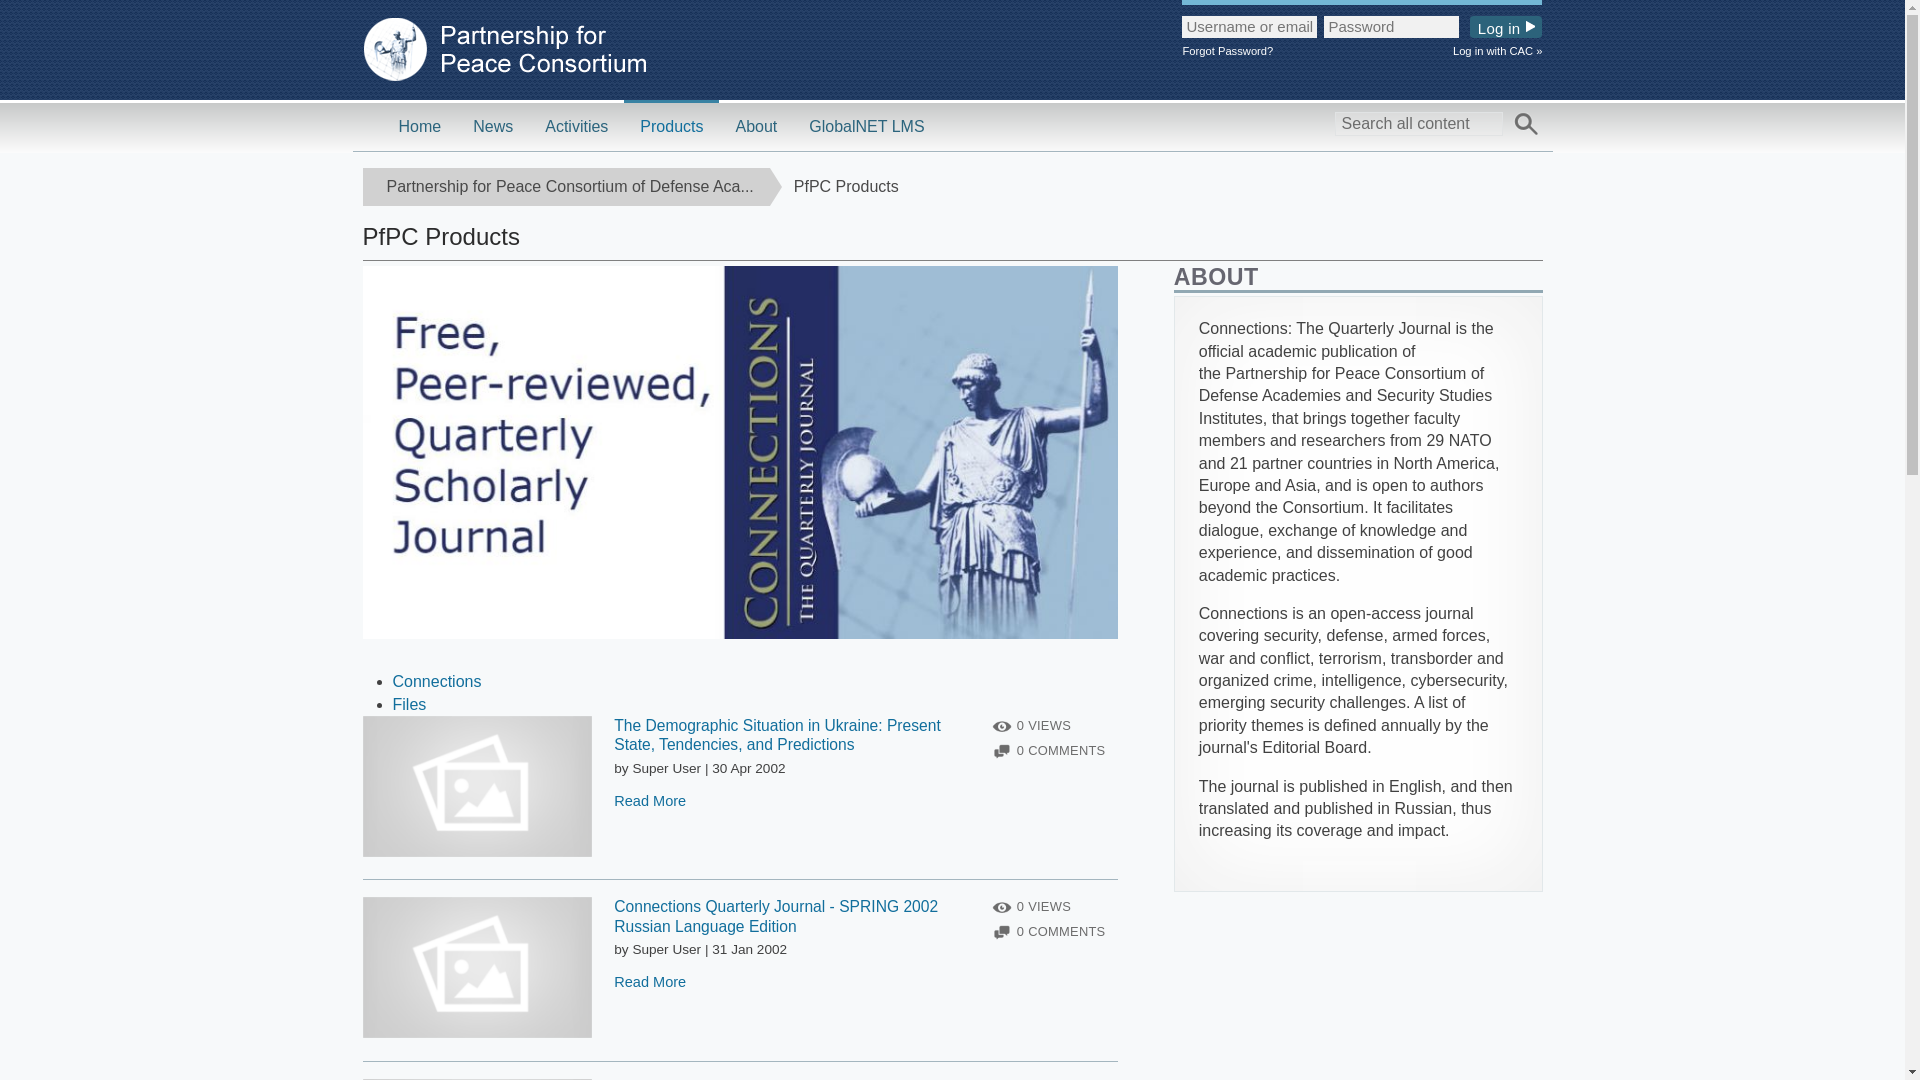  What do you see at coordinates (1526, 125) in the screenshot?
I see `Search` at bounding box center [1526, 125].